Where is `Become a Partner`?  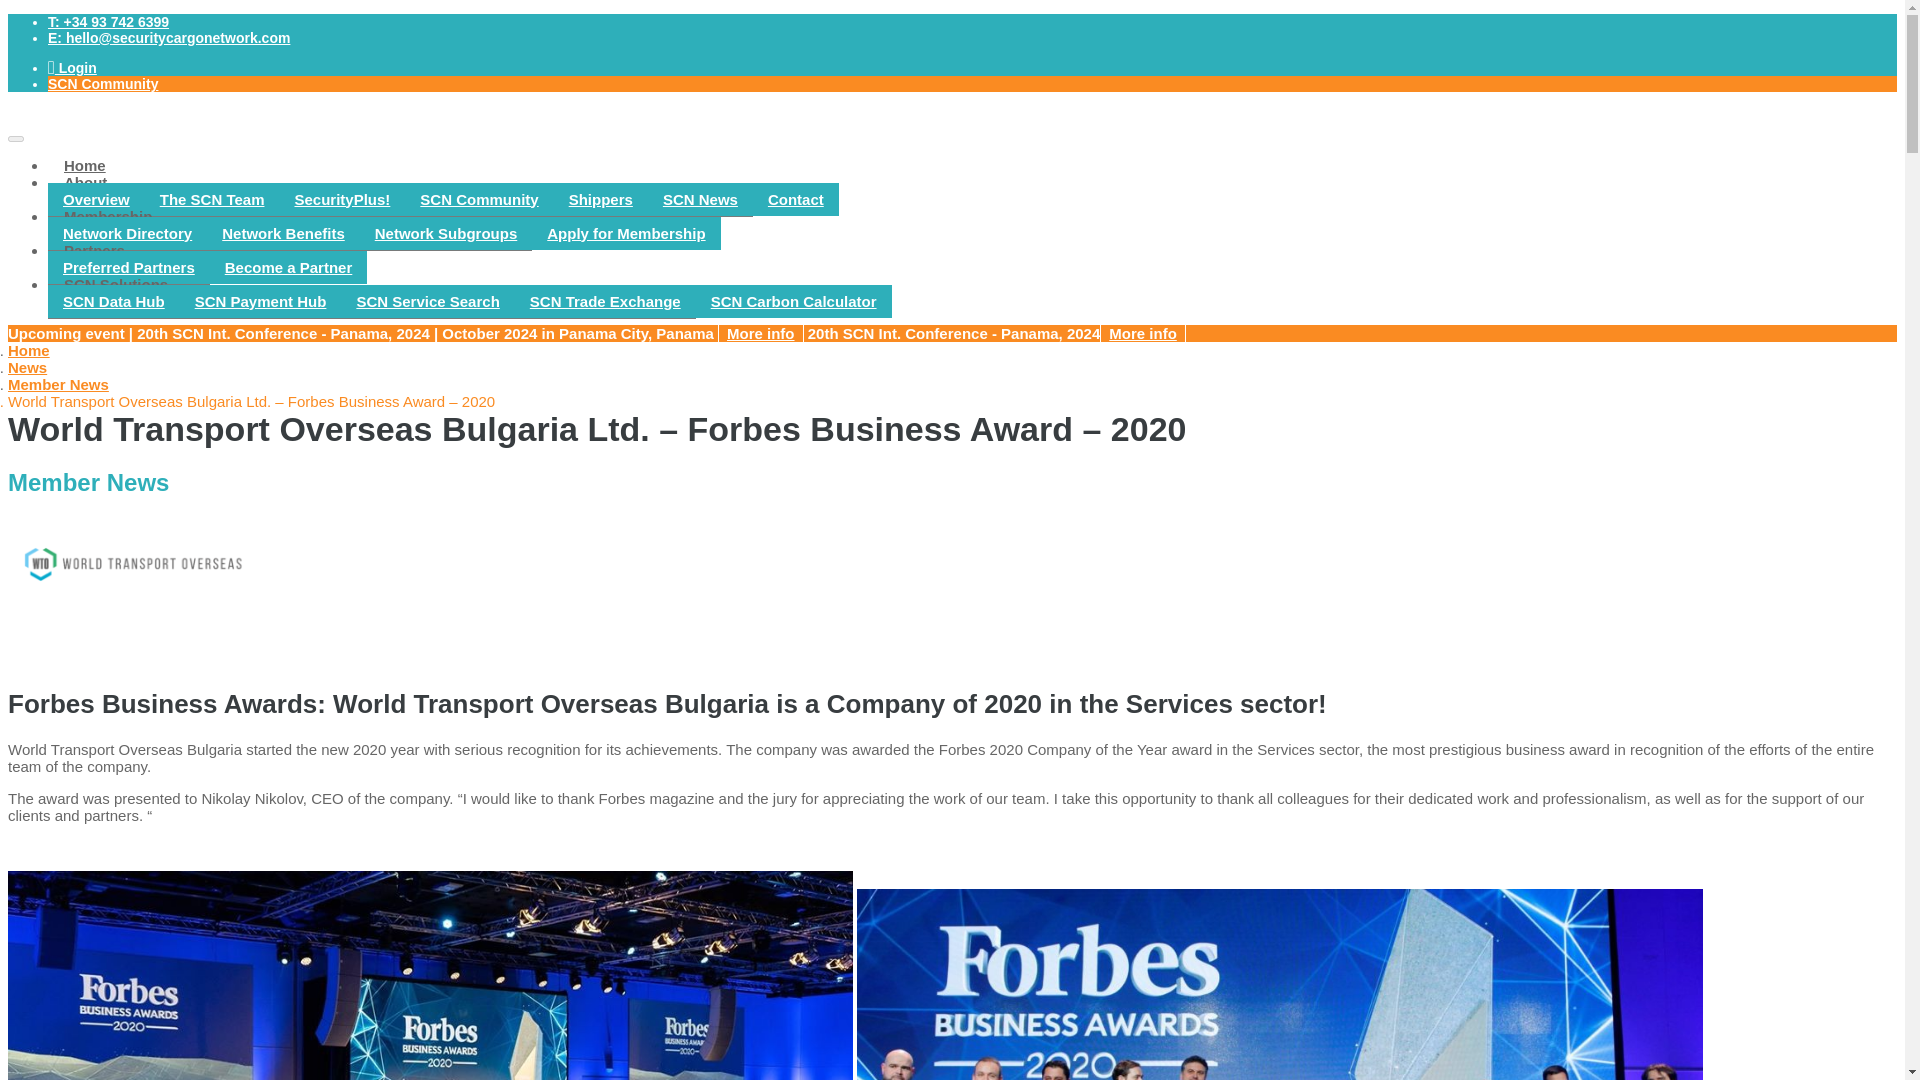 Become a Partner is located at coordinates (288, 267).